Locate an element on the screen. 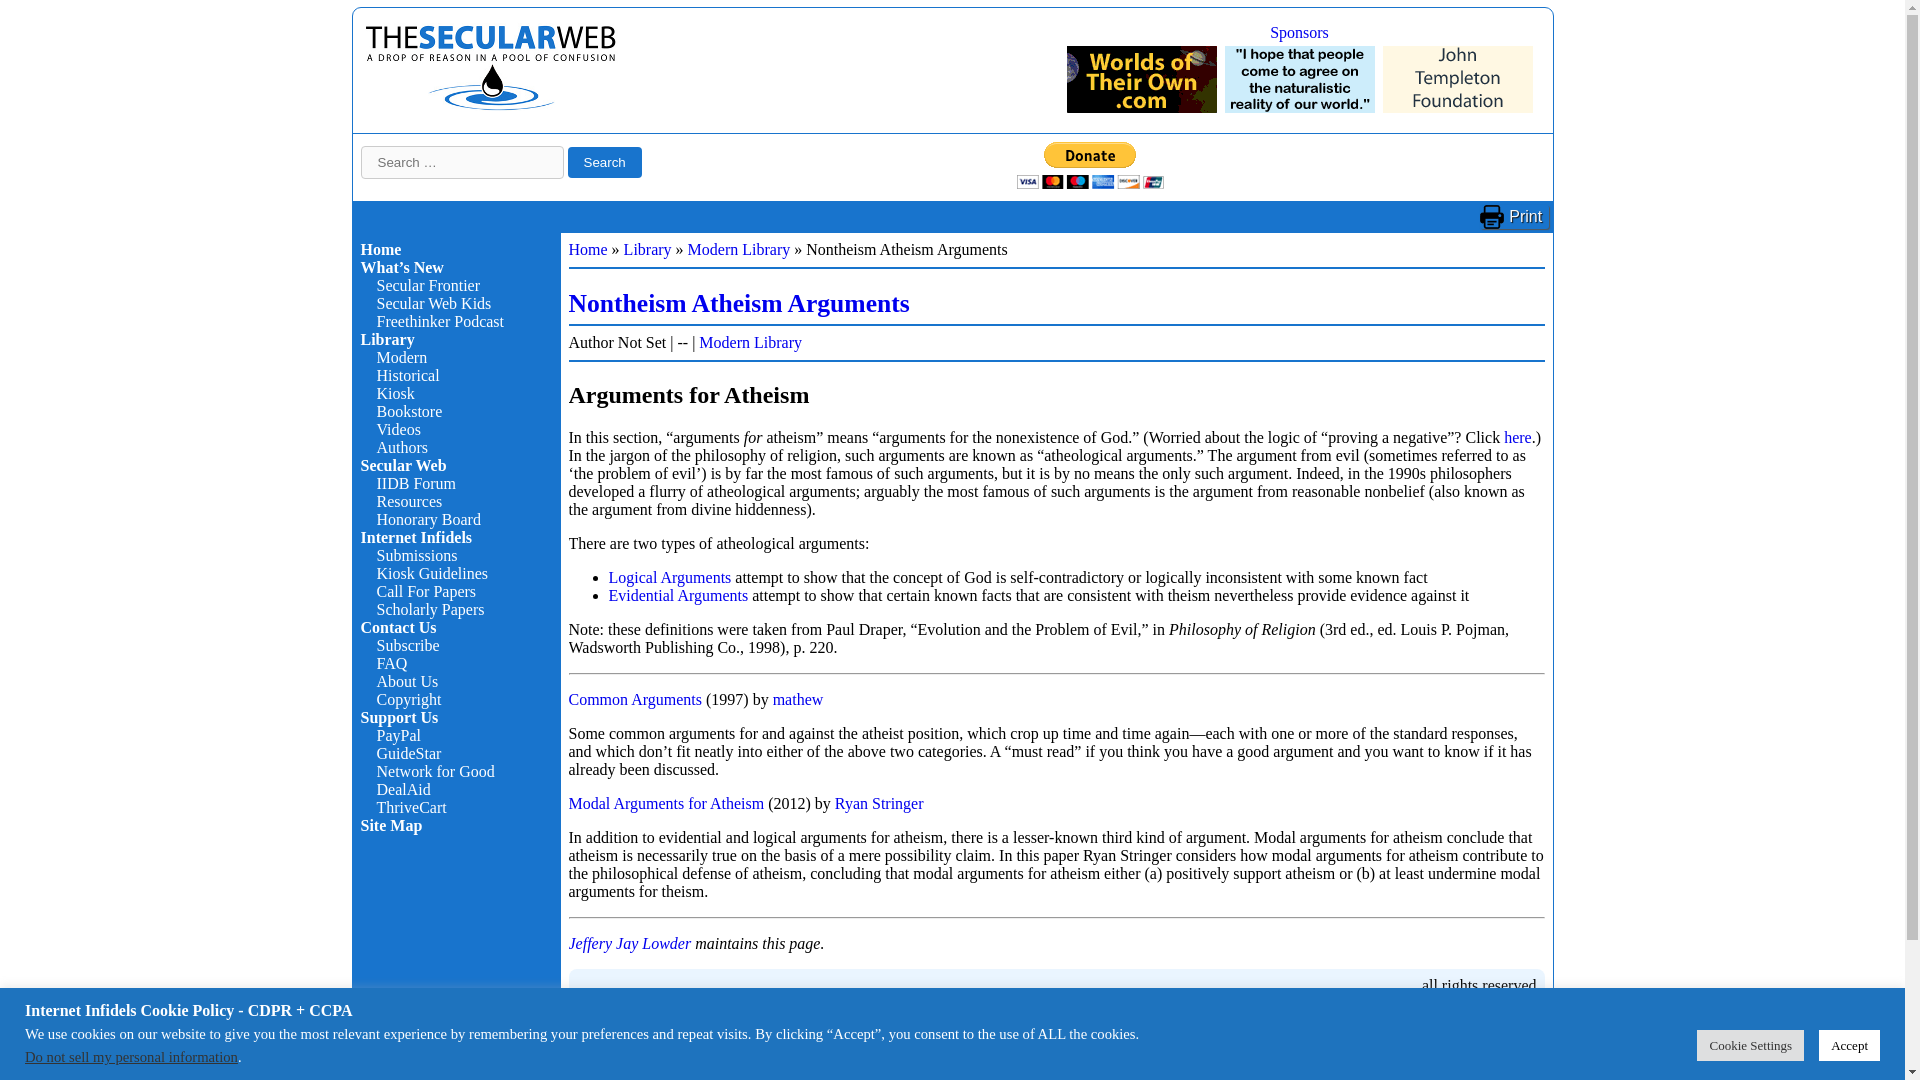 The image size is (1920, 1080). Historical is located at coordinates (408, 376).